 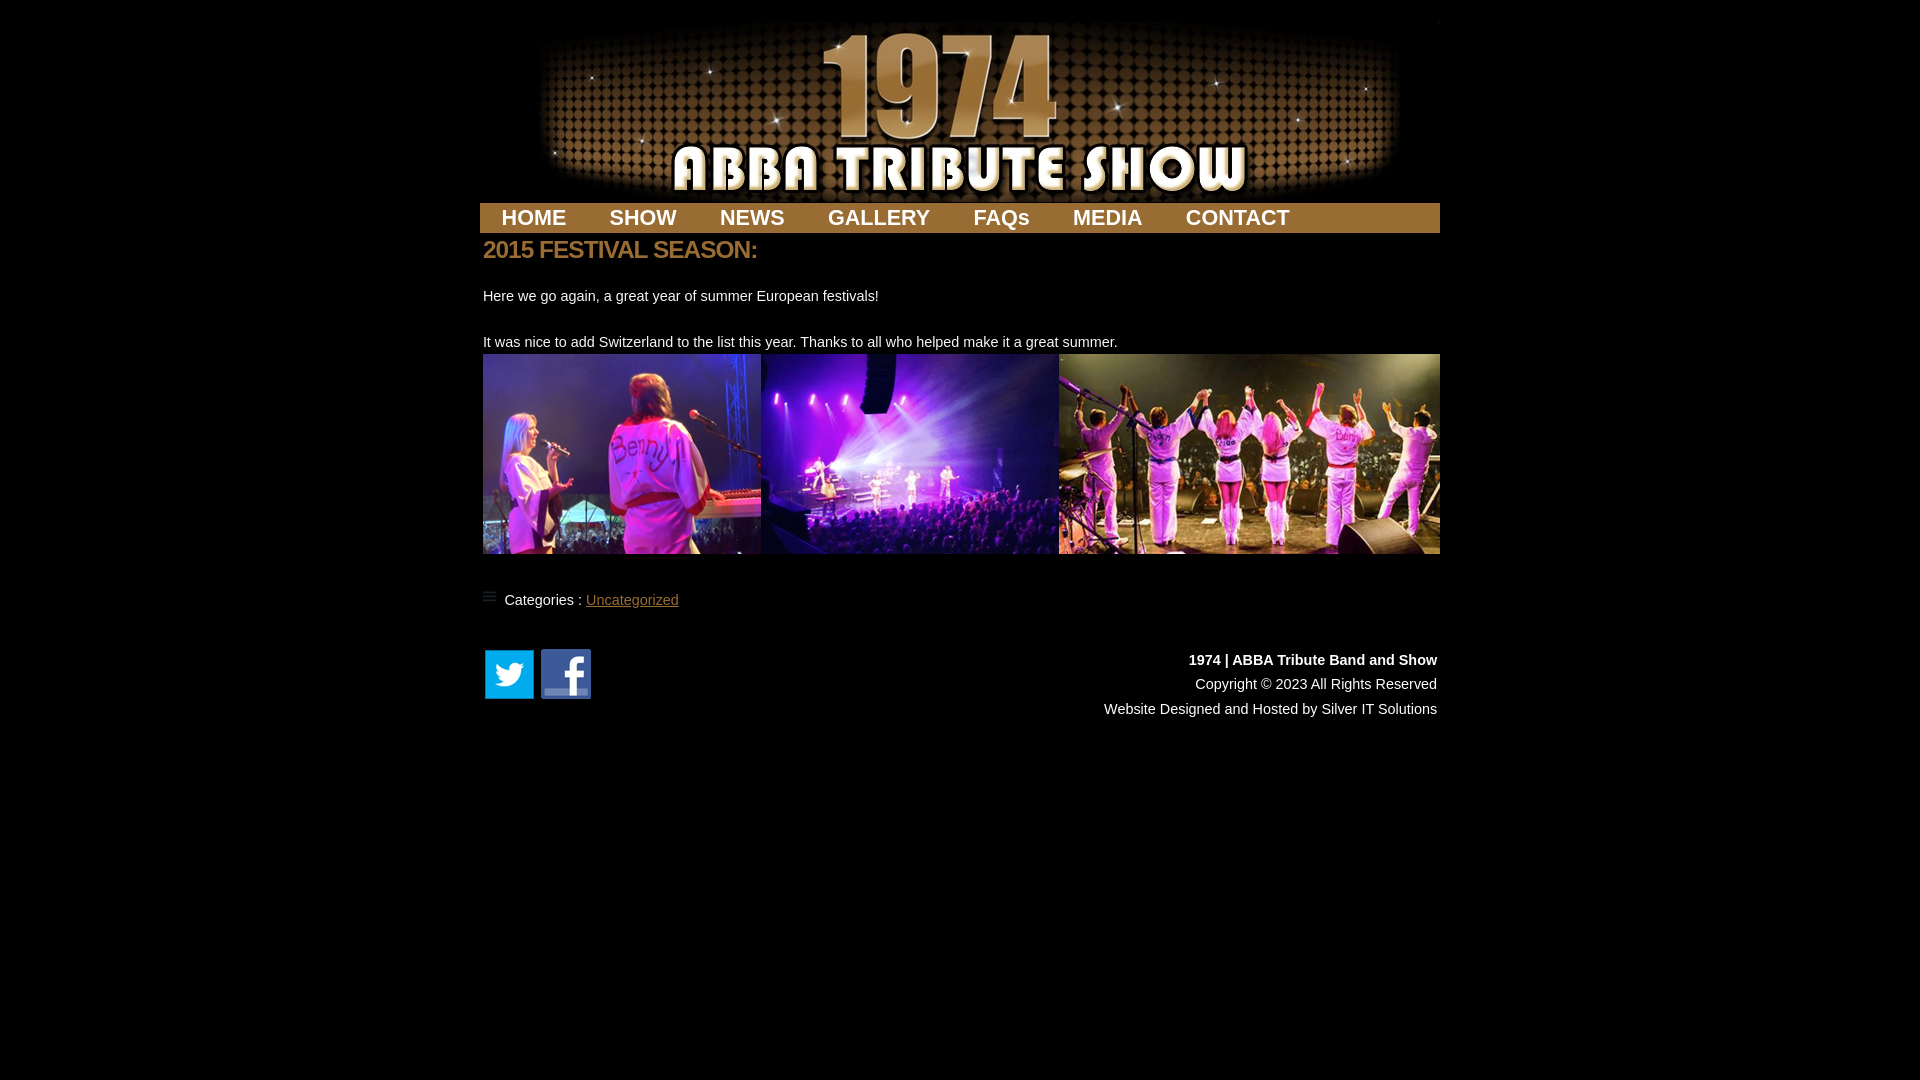 I want to click on CONTACT, so click(x=1238, y=218).